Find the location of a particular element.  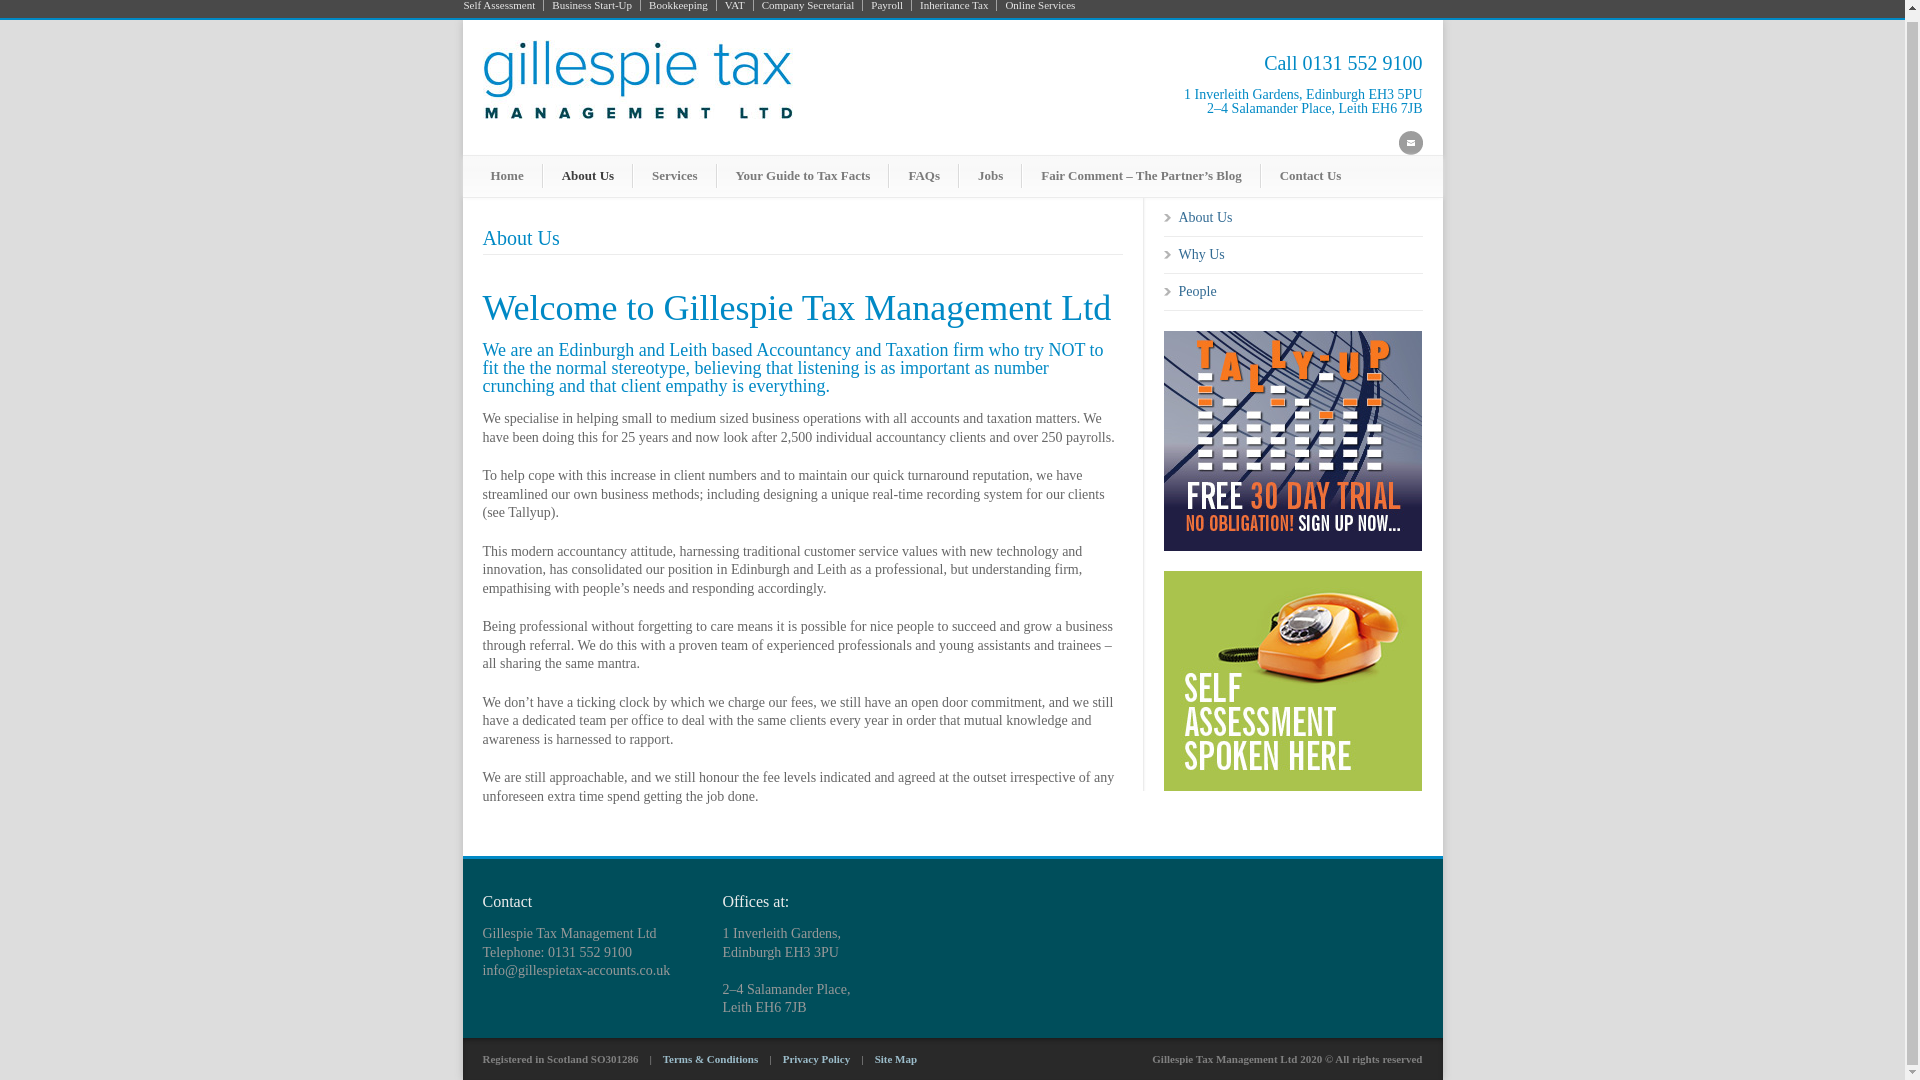

Company Secretarial is located at coordinates (809, 5).